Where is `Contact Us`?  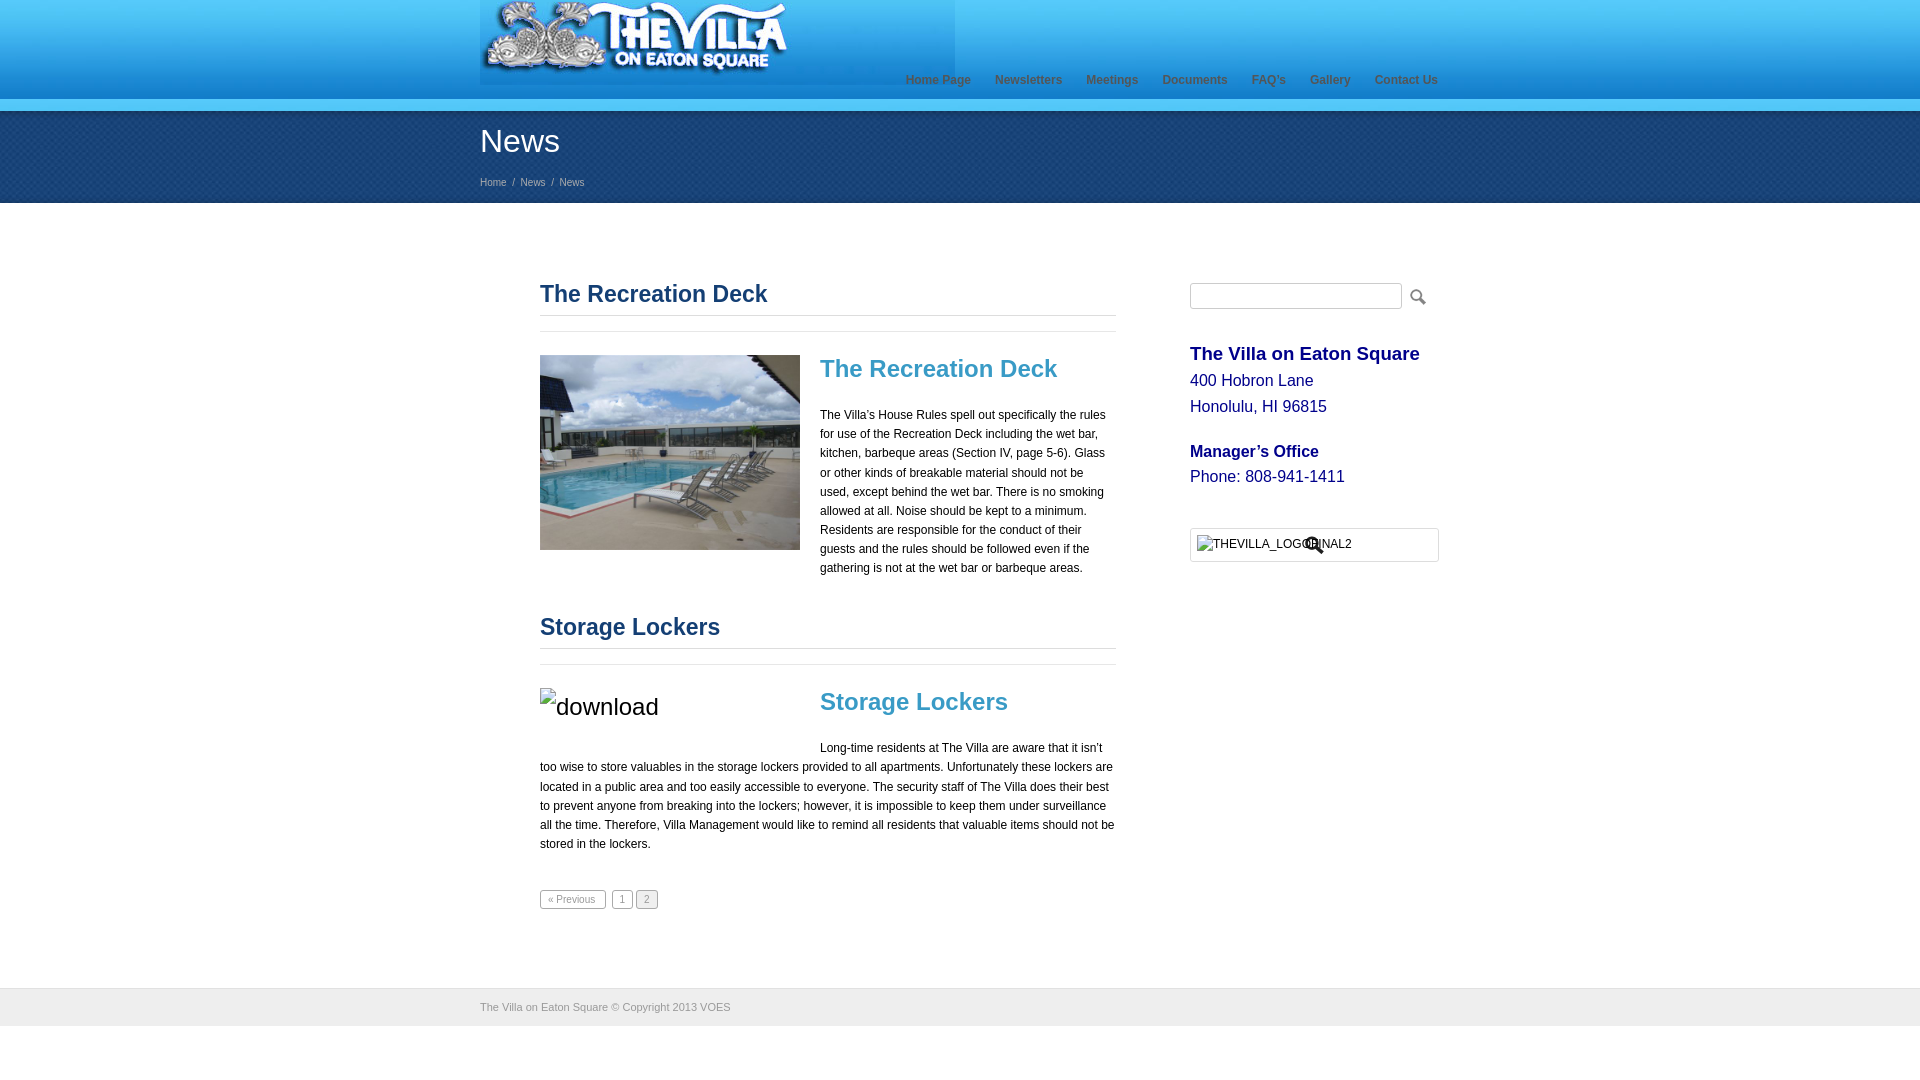 Contact Us is located at coordinates (1406, 80).